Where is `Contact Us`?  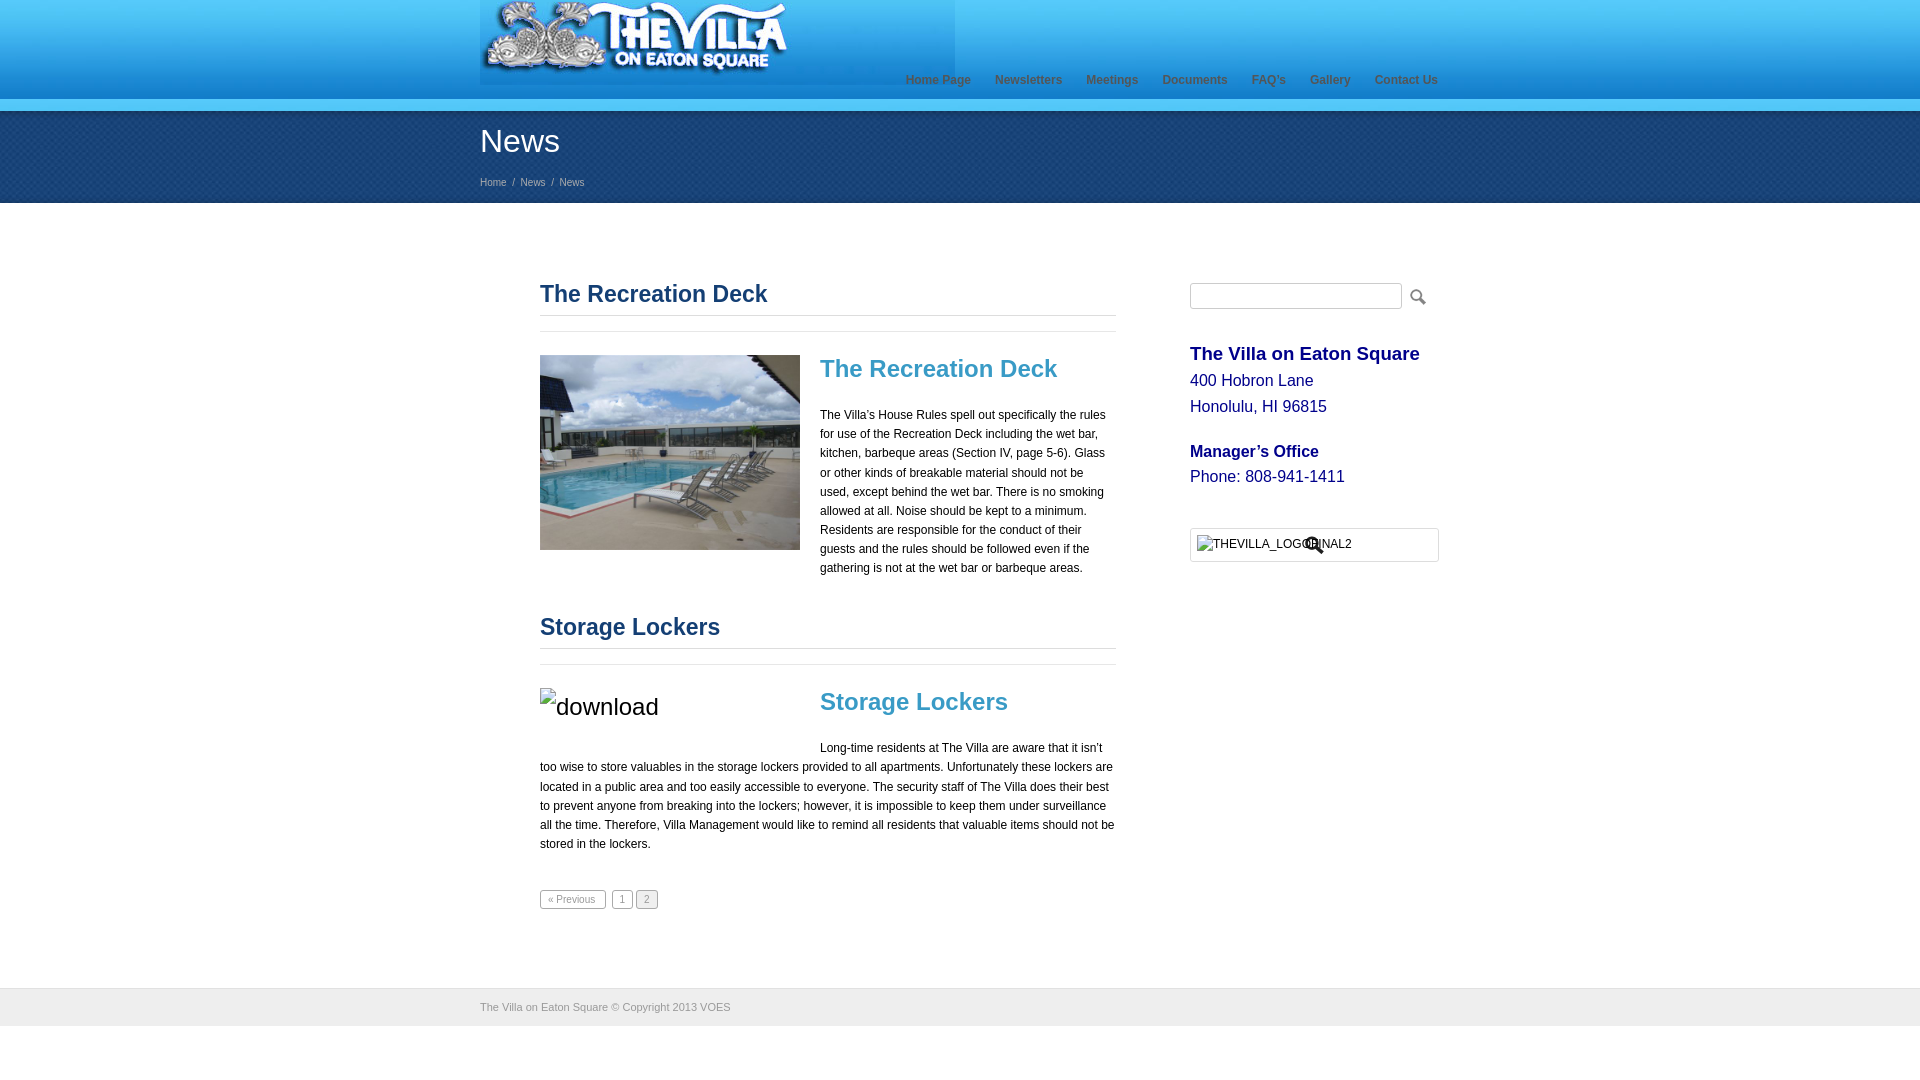 Contact Us is located at coordinates (1406, 80).